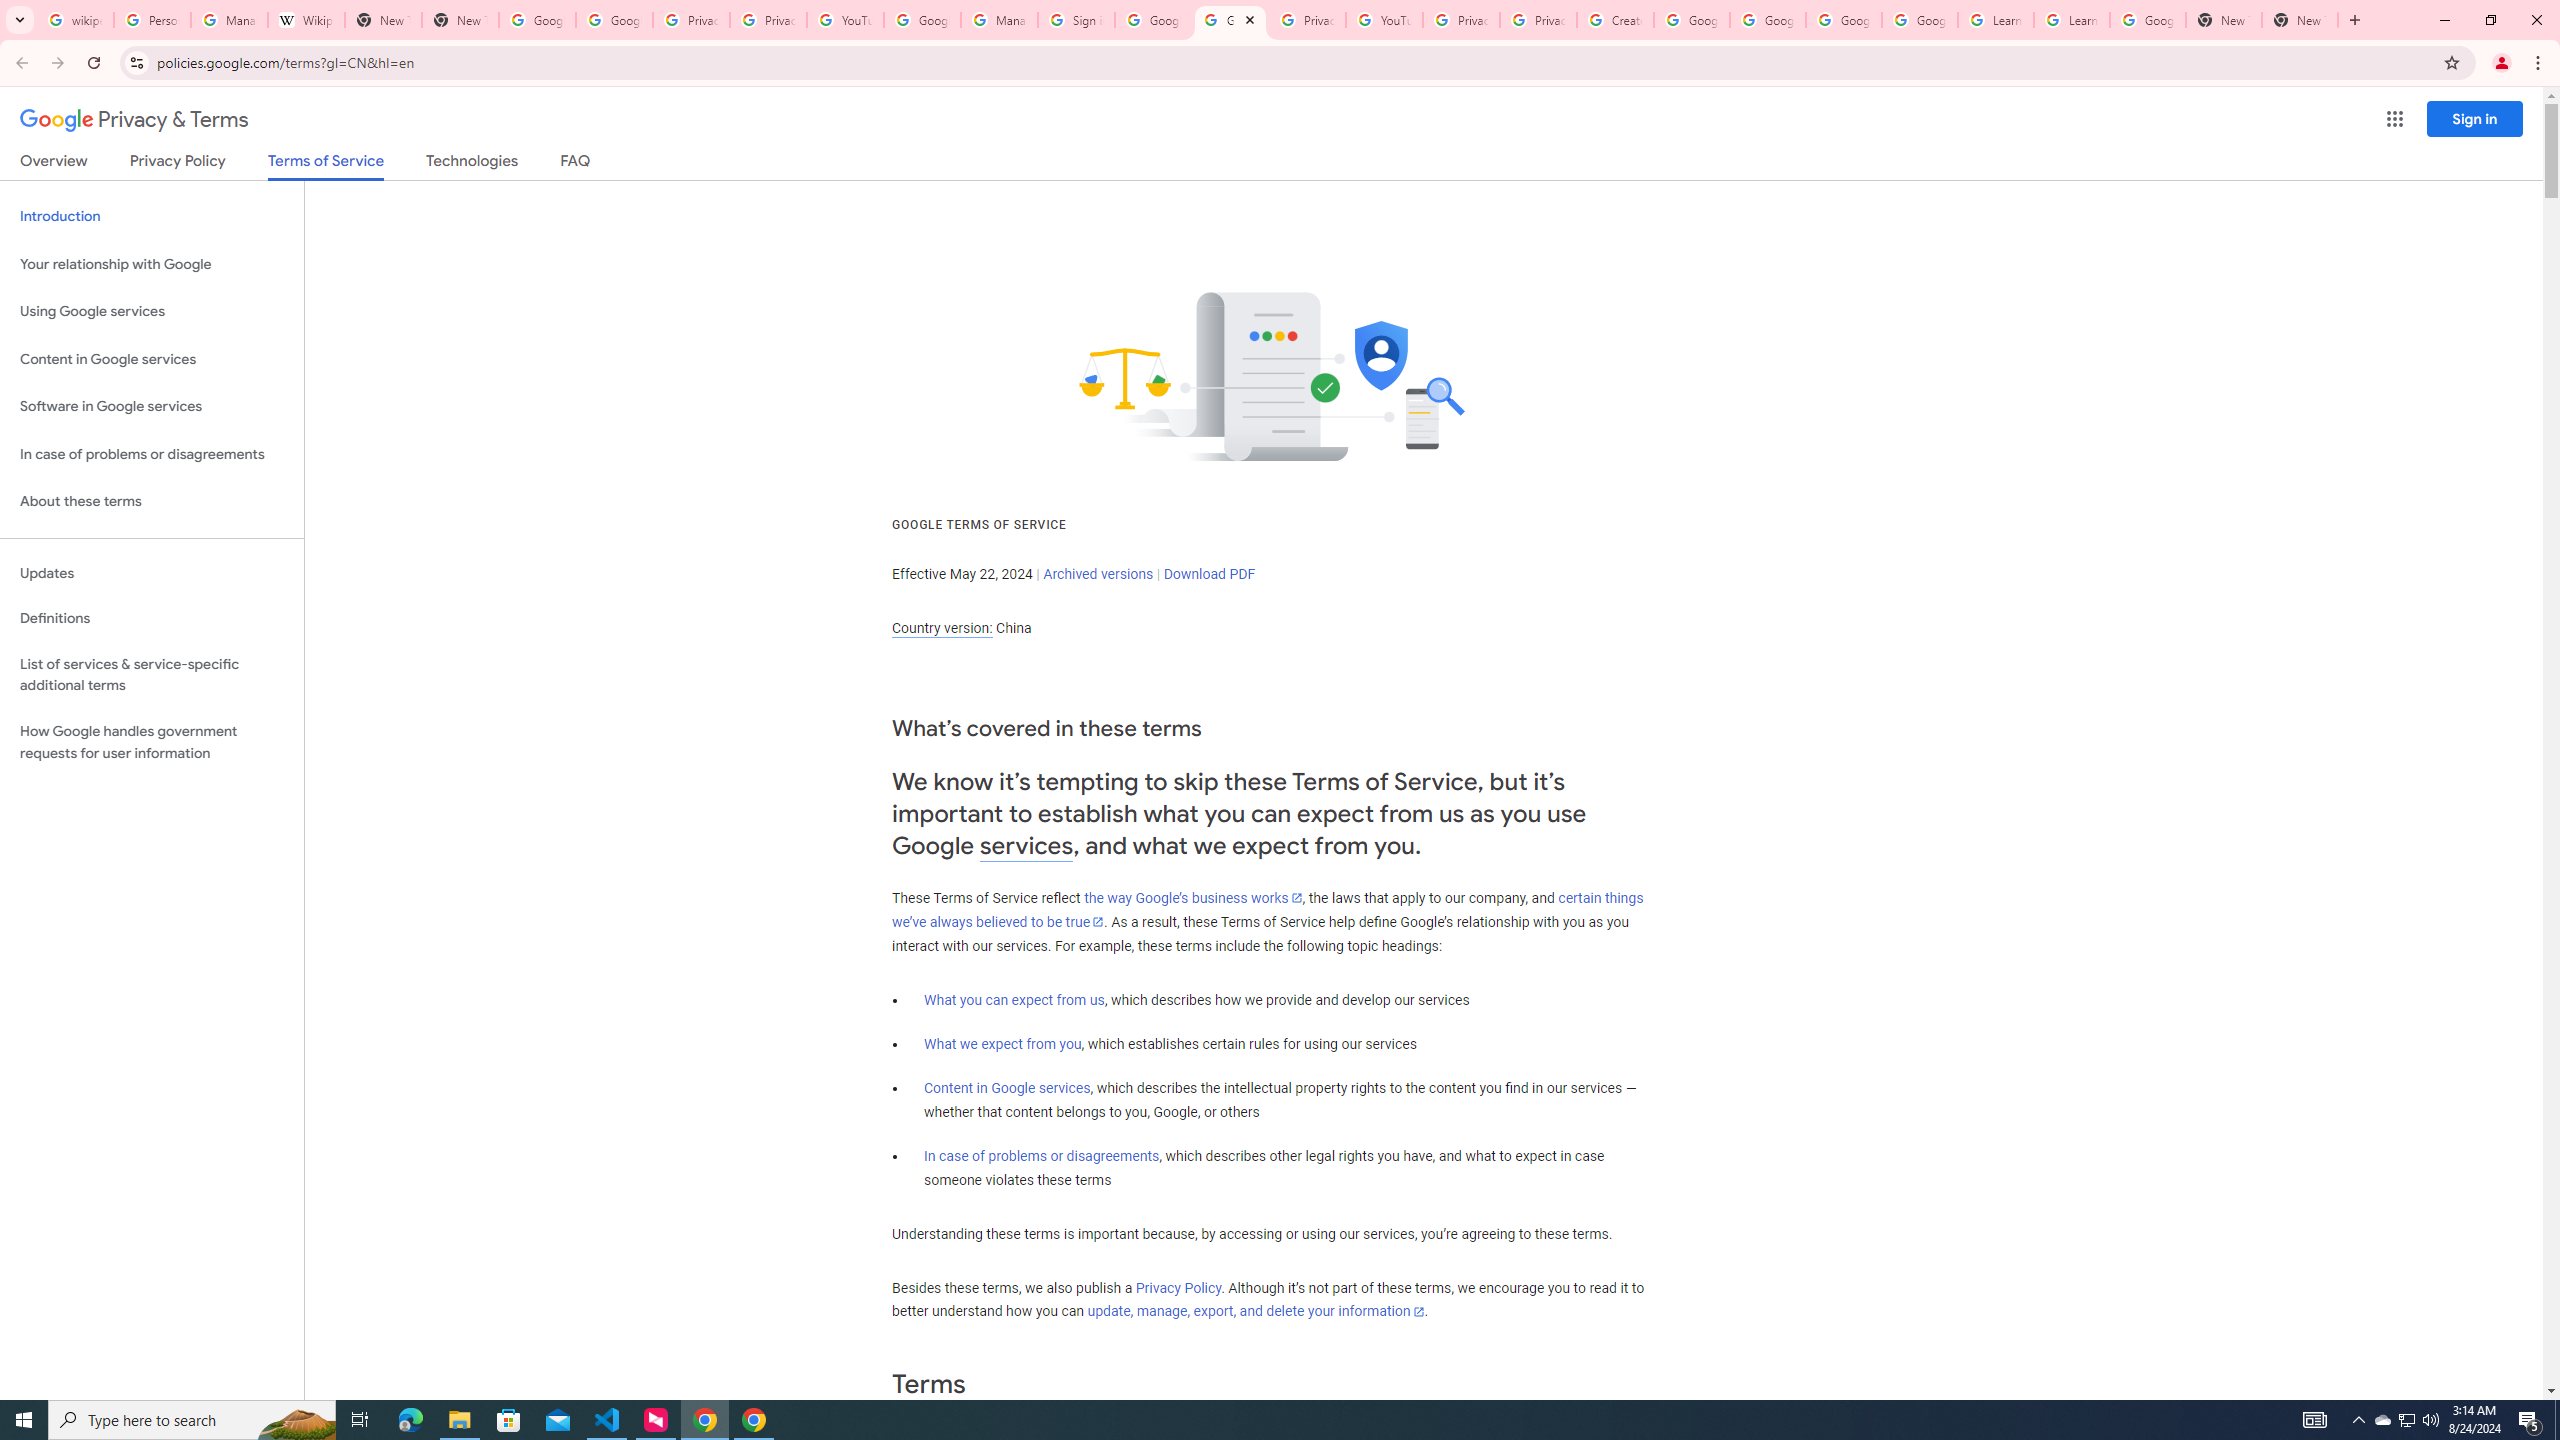 Image resolution: width=2560 pixels, height=1440 pixels. What do you see at coordinates (152, 264) in the screenshot?
I see `Your relationship with Google` at bounding box center [152, 264].